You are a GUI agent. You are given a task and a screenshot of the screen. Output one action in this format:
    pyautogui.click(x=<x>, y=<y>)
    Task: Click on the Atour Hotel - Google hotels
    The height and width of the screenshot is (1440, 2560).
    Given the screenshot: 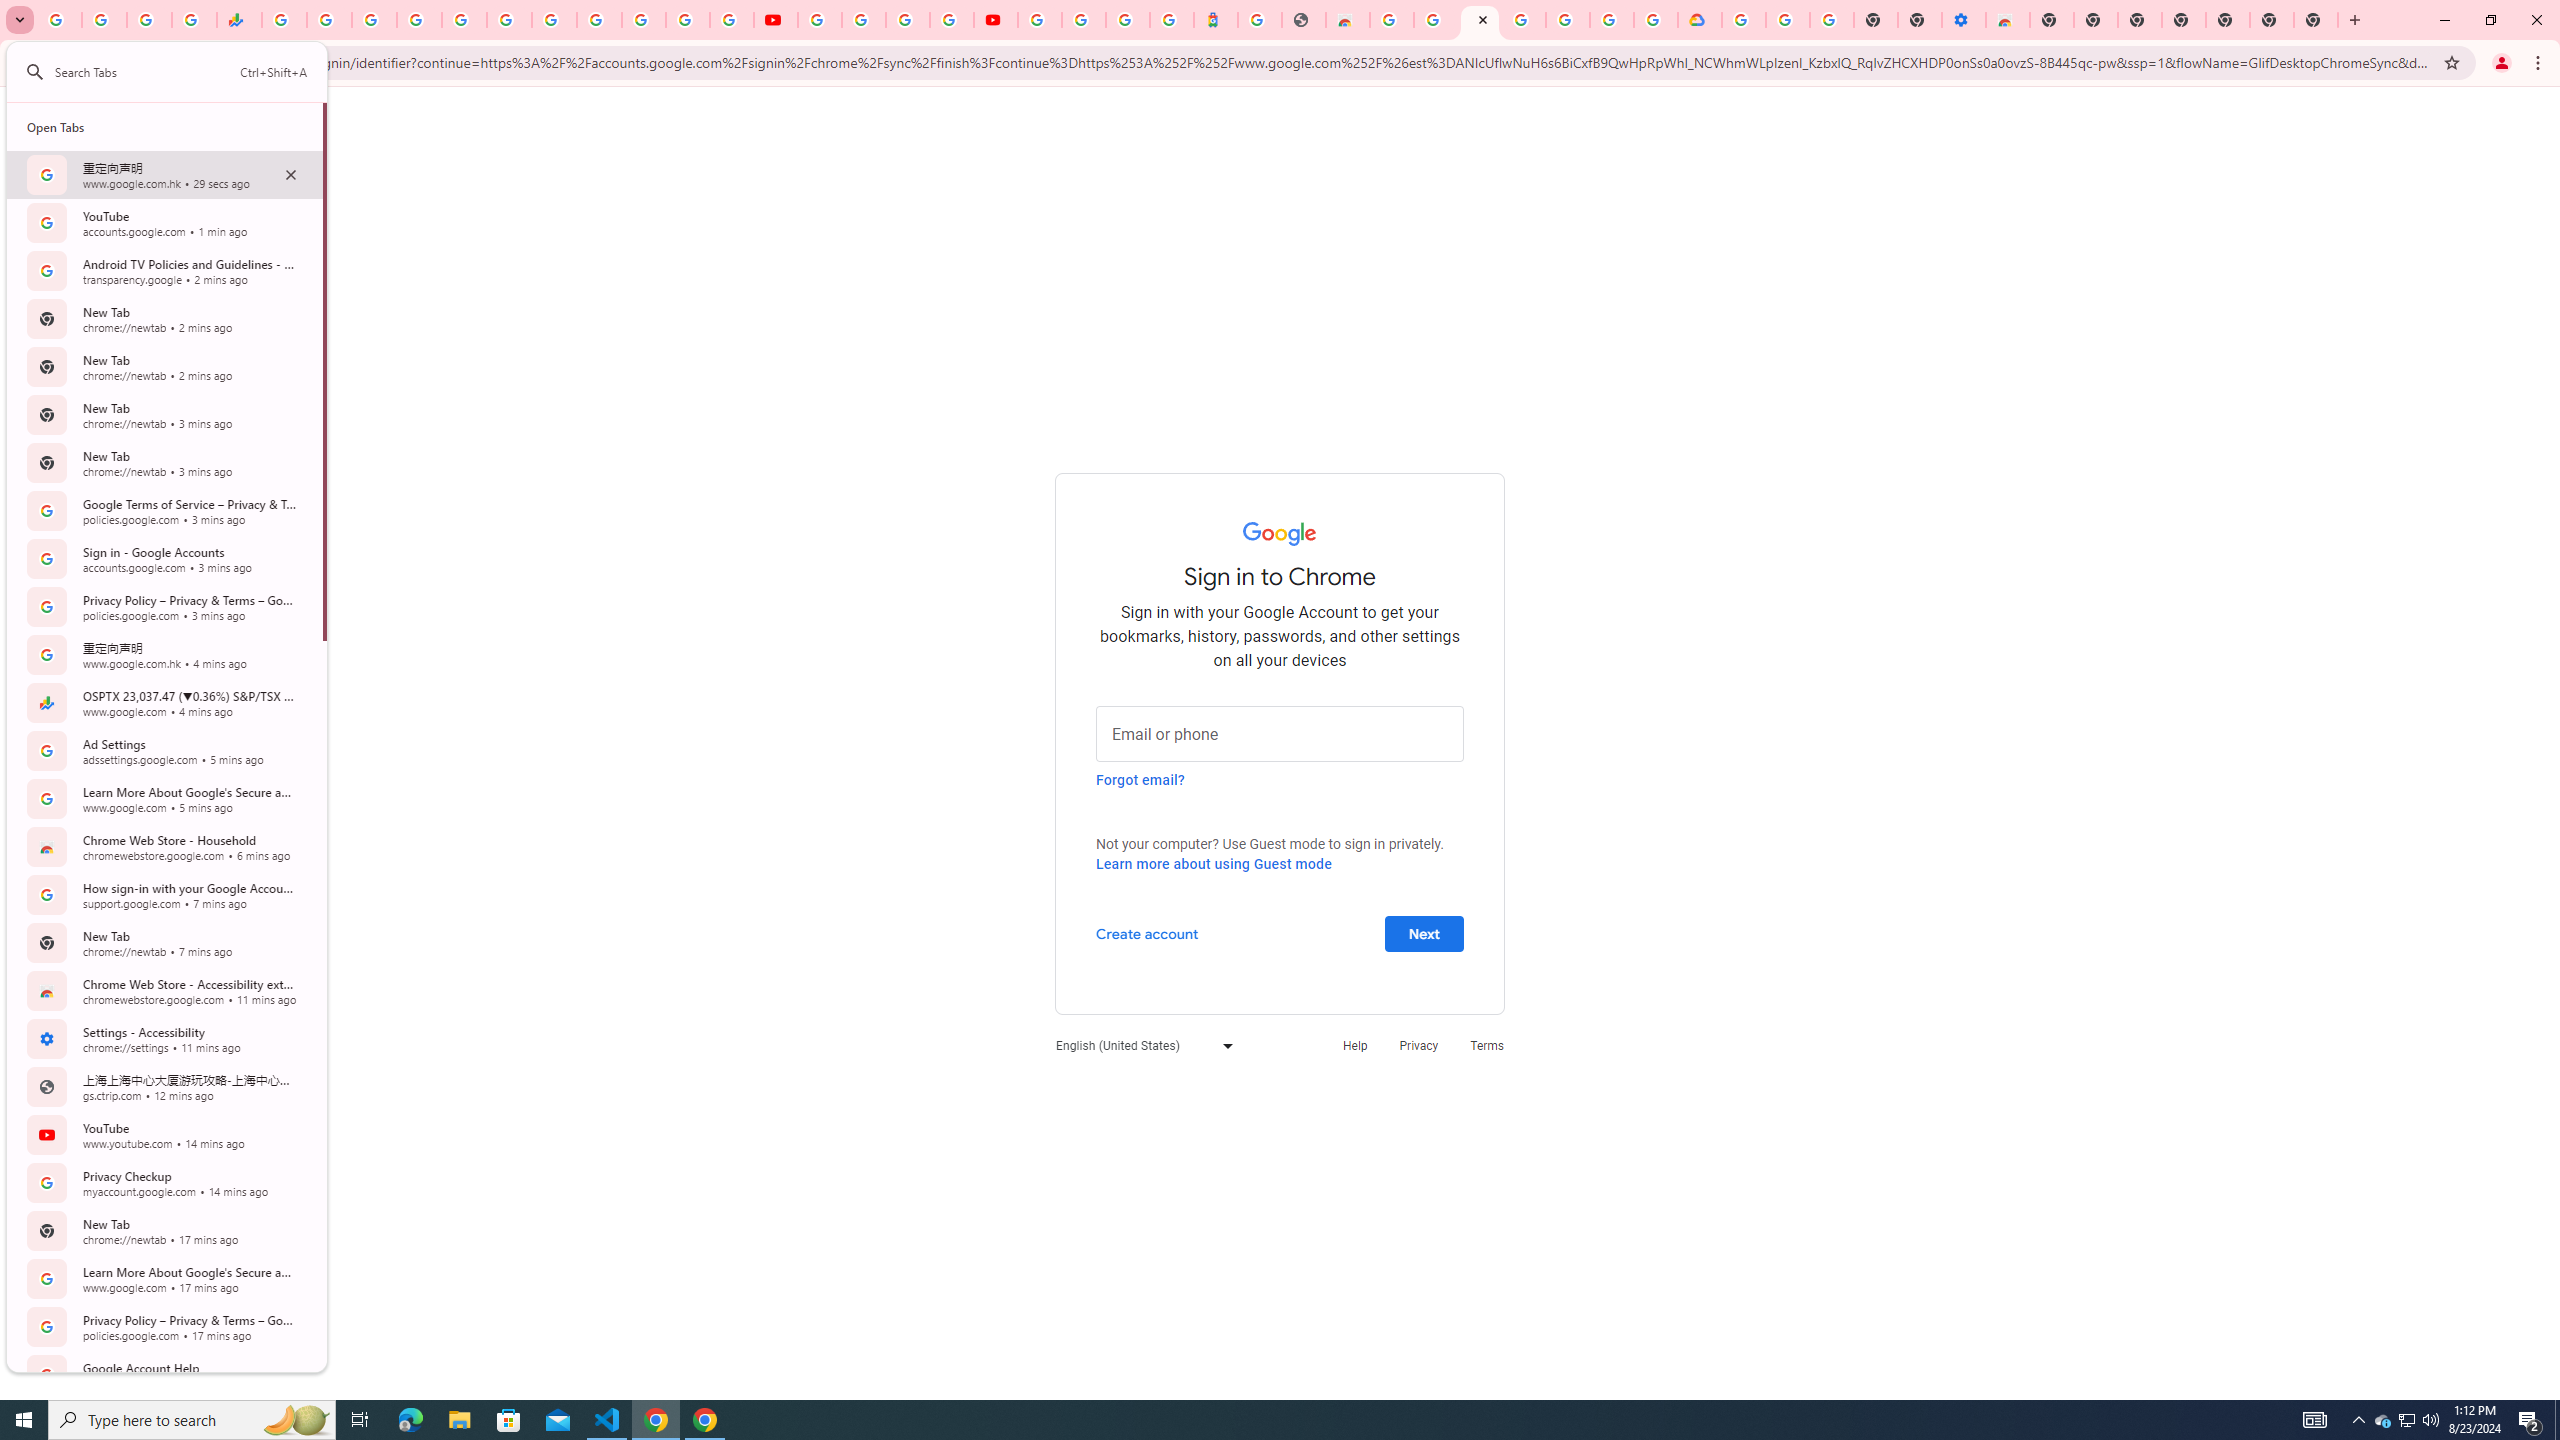 What is the action you would take?
    pyautogui.click(x=1216, y=20)
    